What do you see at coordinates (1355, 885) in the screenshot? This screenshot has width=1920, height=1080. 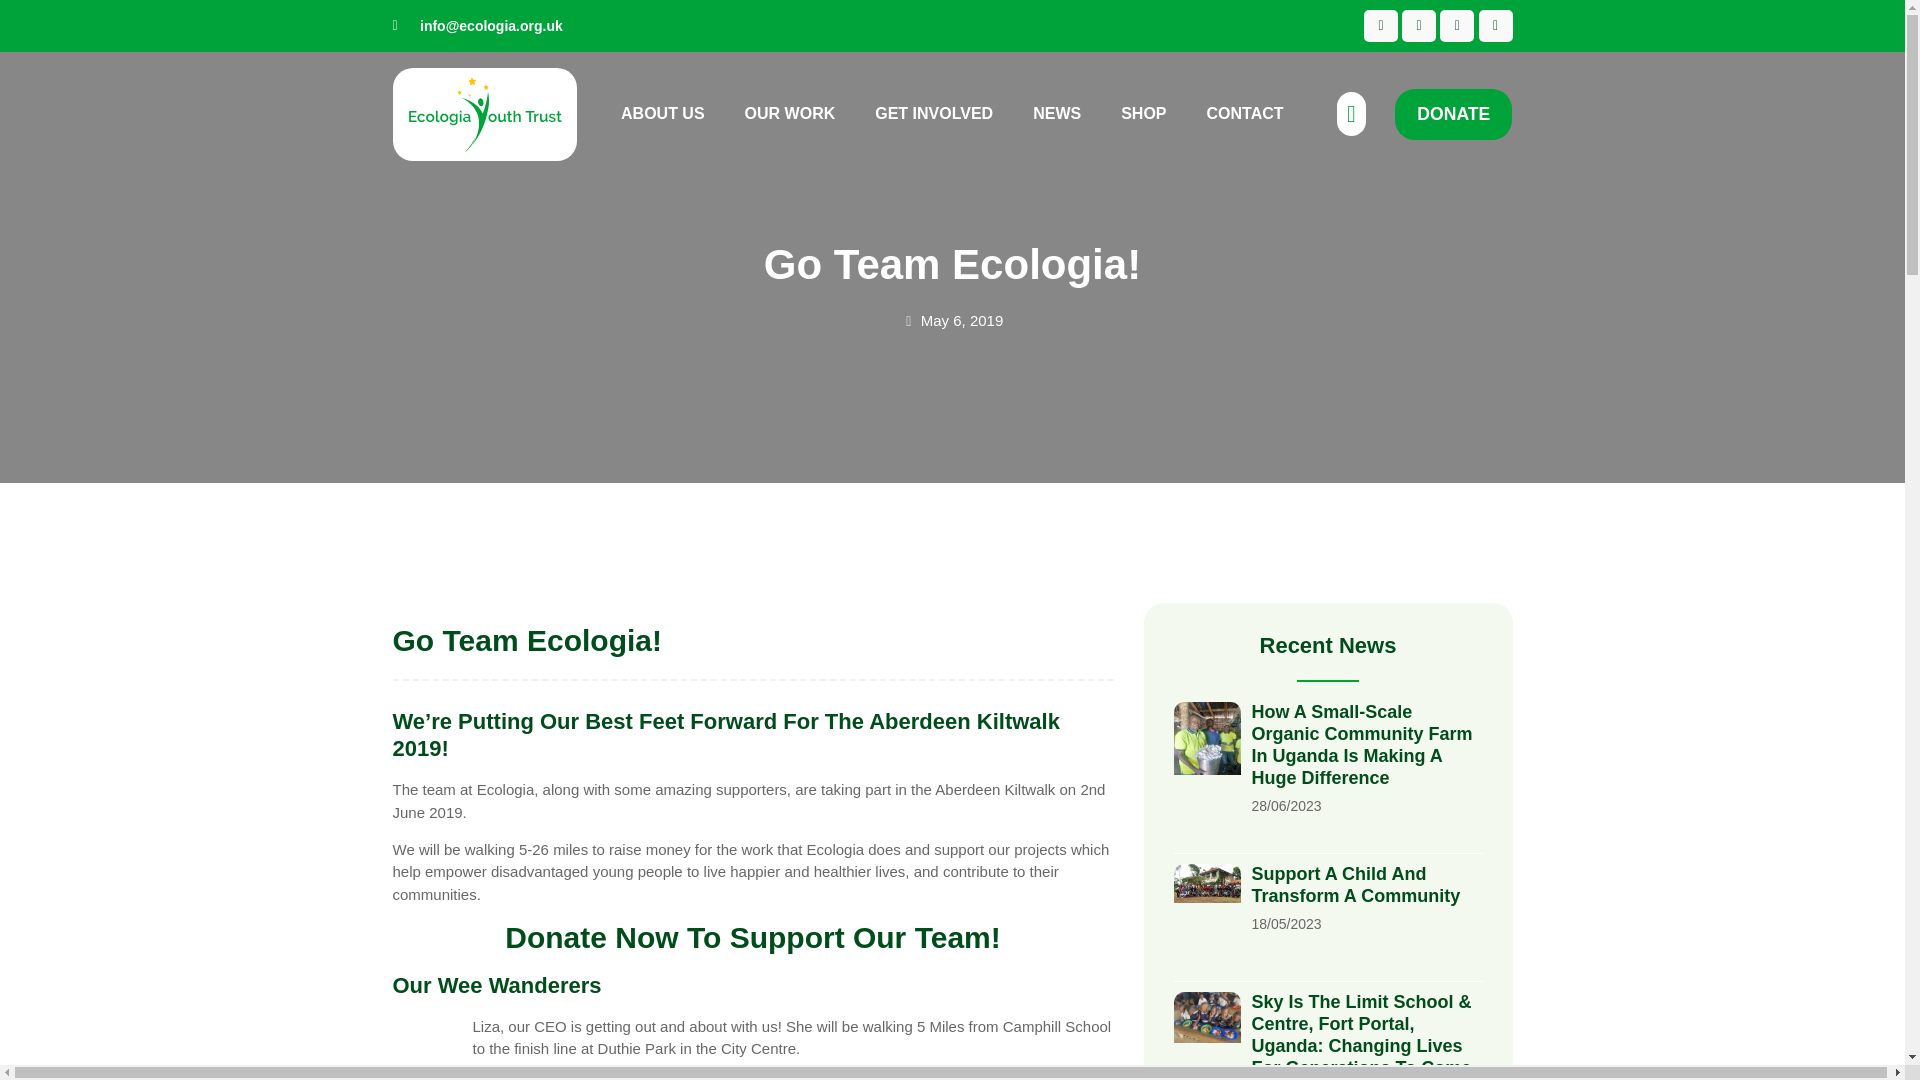 I see `Support A Child And Transform A Community` at bounding box center [1355, 885].